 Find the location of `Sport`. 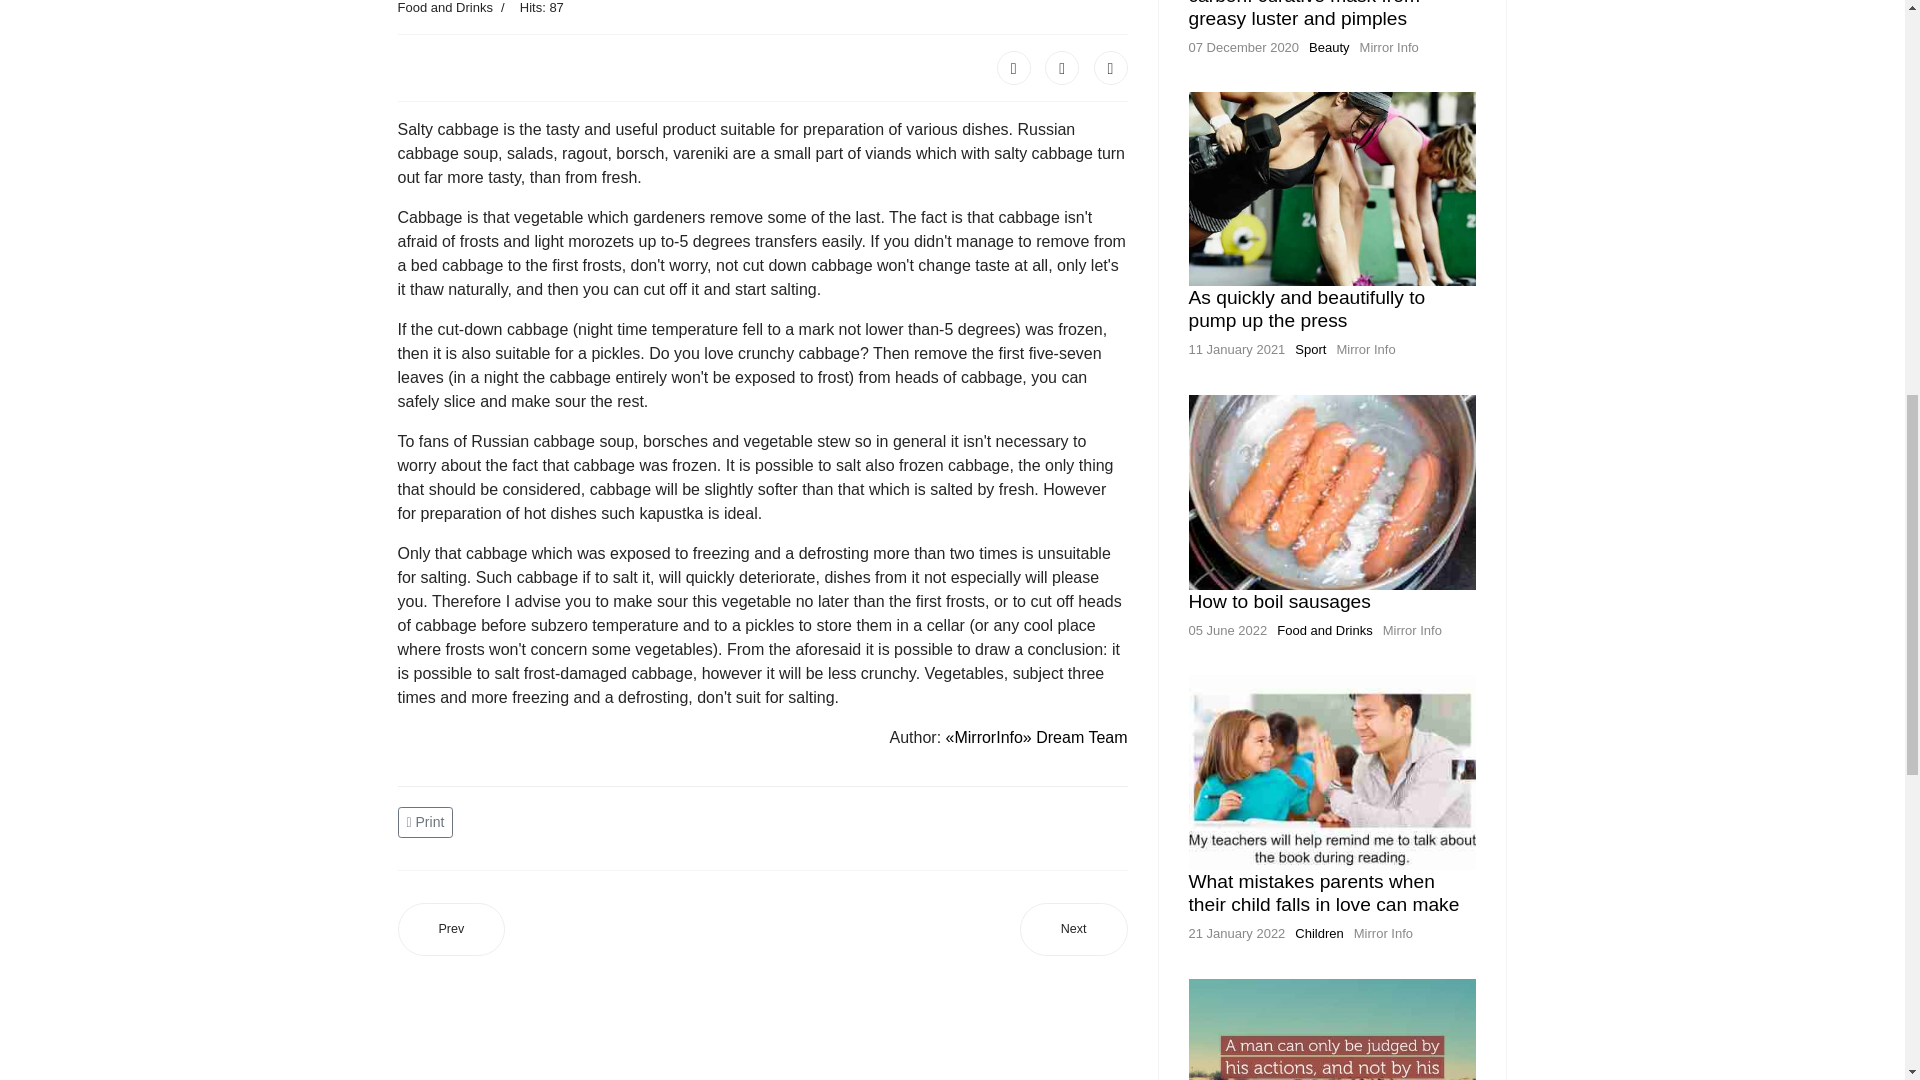

Sport is located at coordinates (1310, 350).